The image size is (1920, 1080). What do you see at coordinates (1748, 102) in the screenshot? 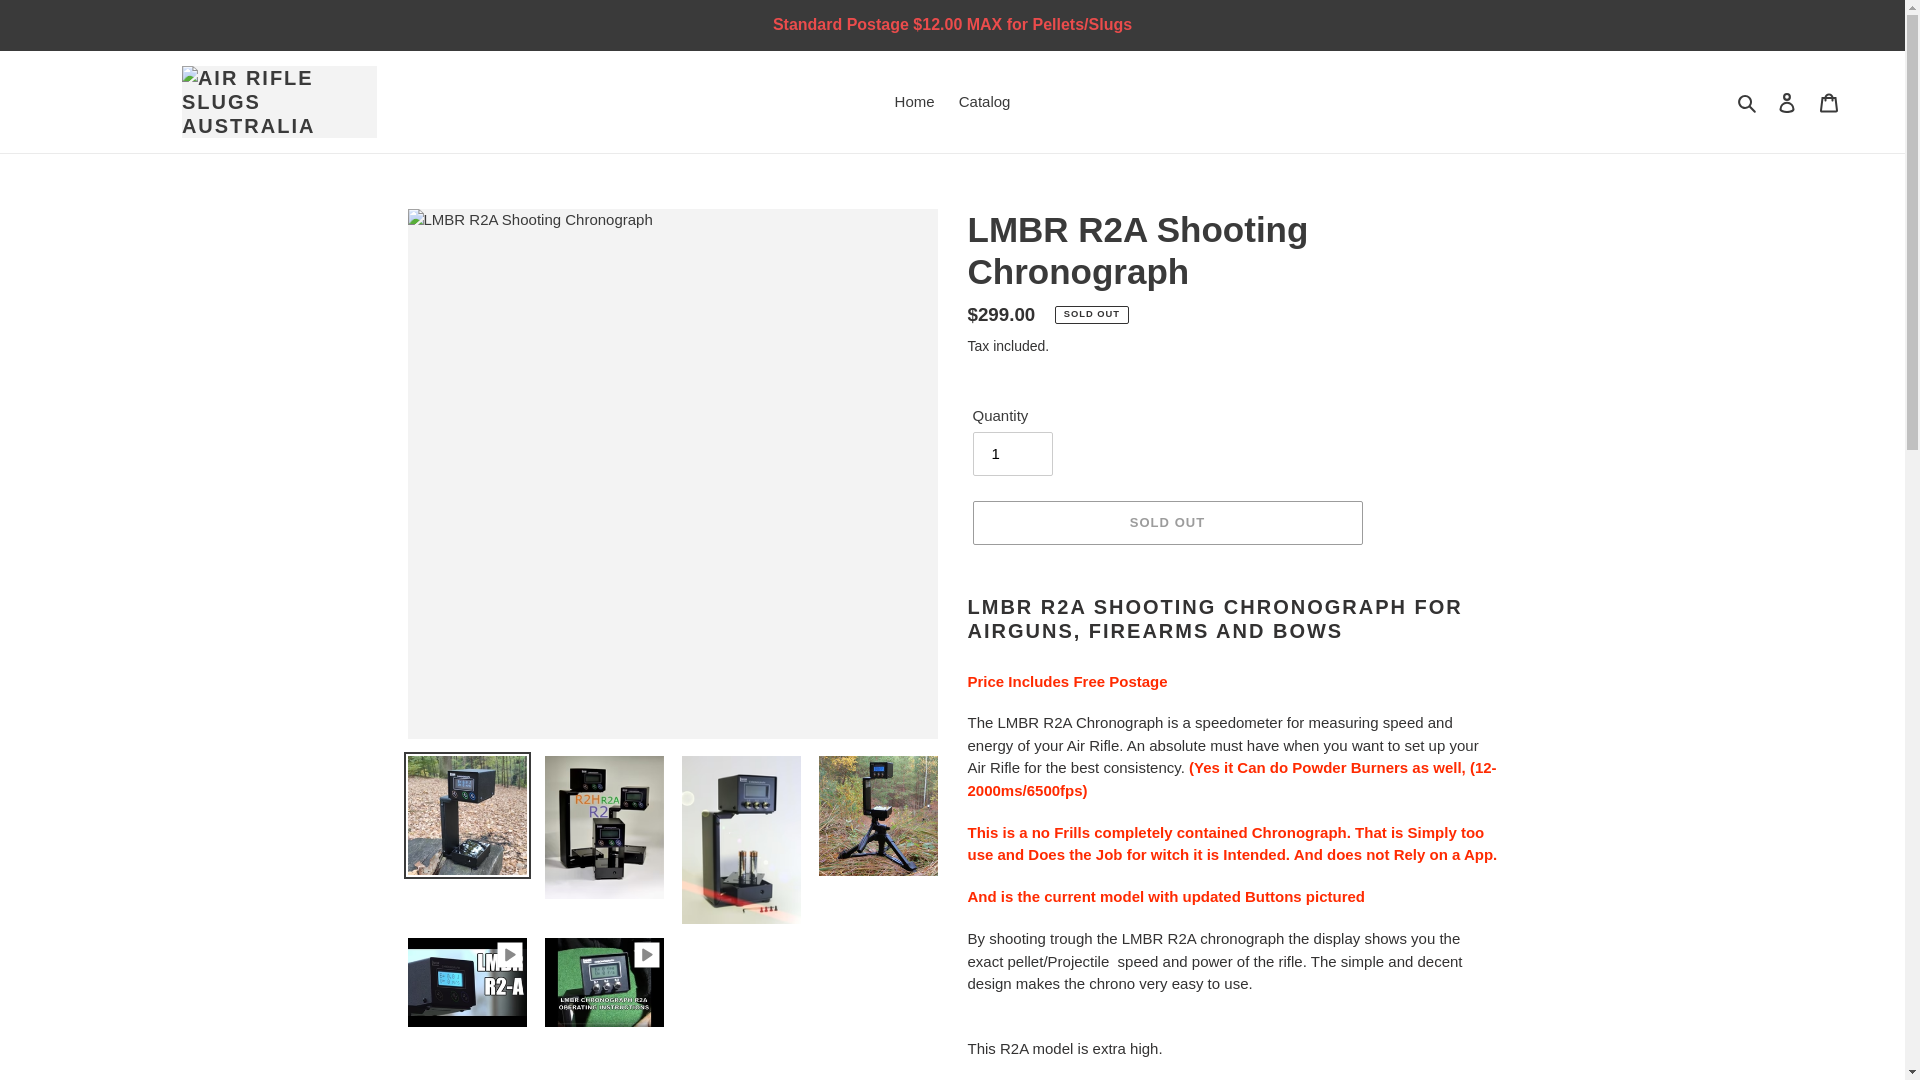
I see `Search` at bounding box center [1748, 102].